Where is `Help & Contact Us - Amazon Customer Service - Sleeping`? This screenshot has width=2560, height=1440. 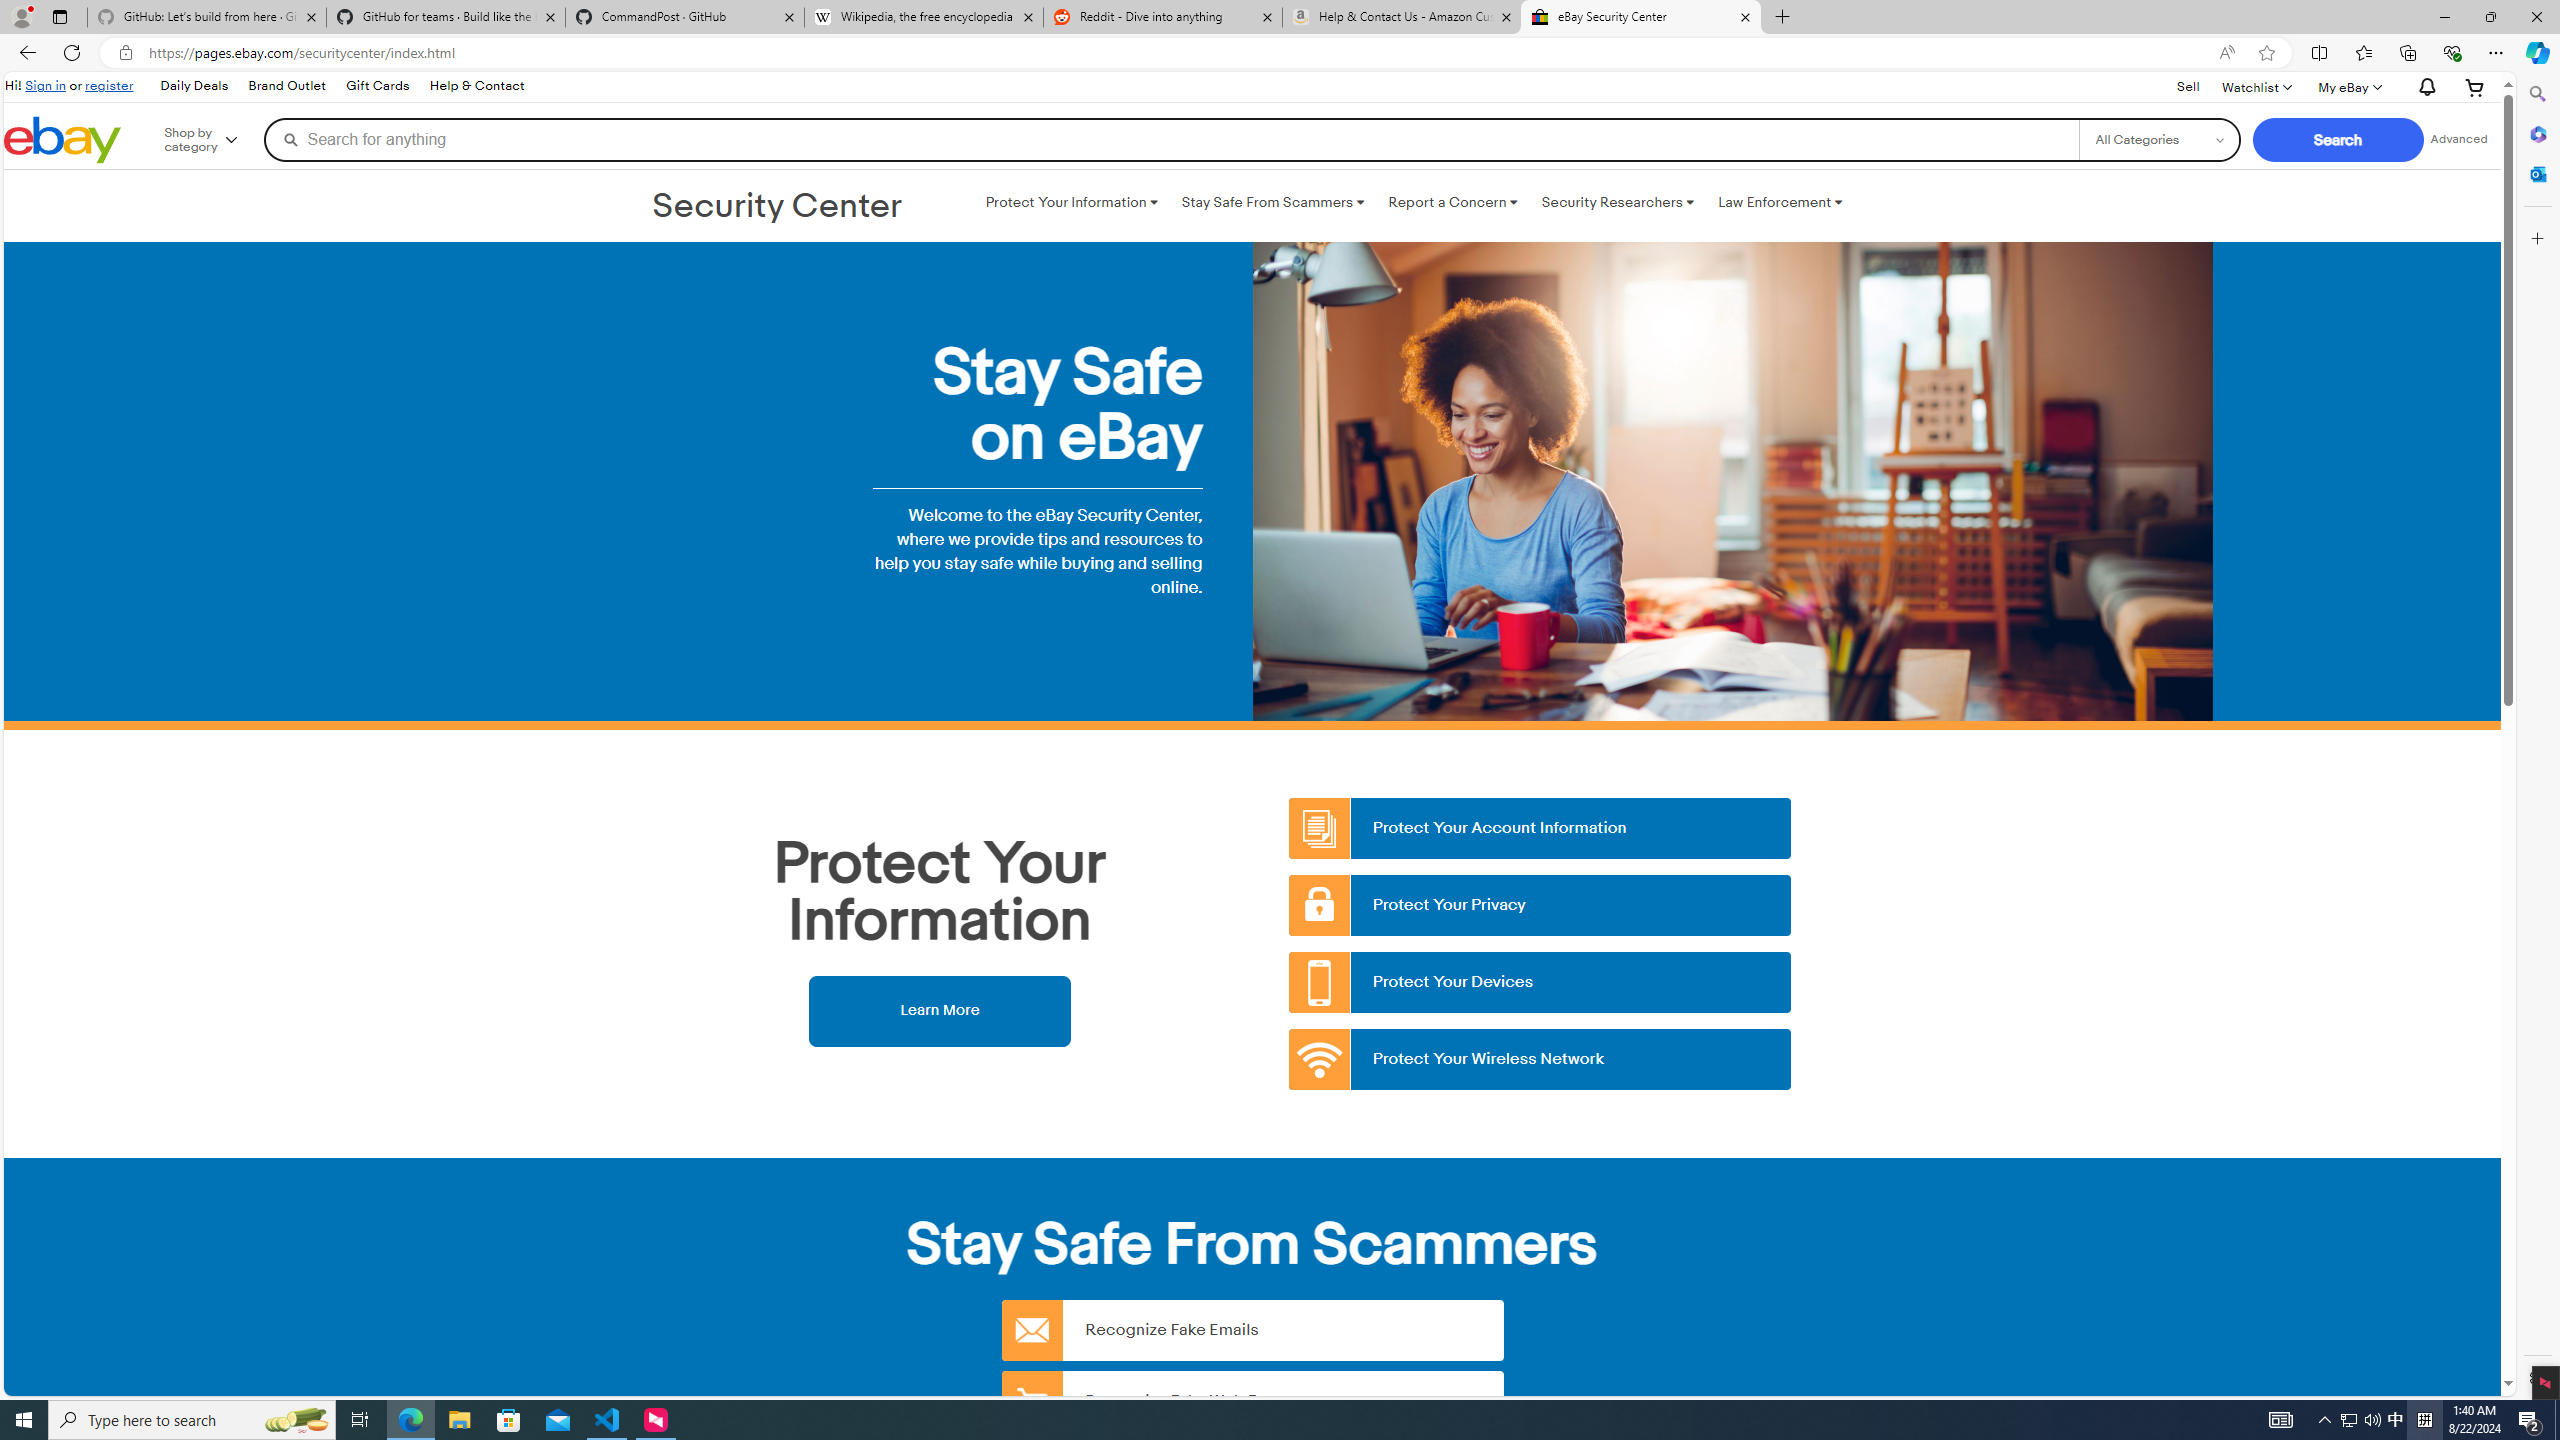 Help & Contact Us - Amazon Customer Service - Sleeping is located at coordinates (1402, 17).